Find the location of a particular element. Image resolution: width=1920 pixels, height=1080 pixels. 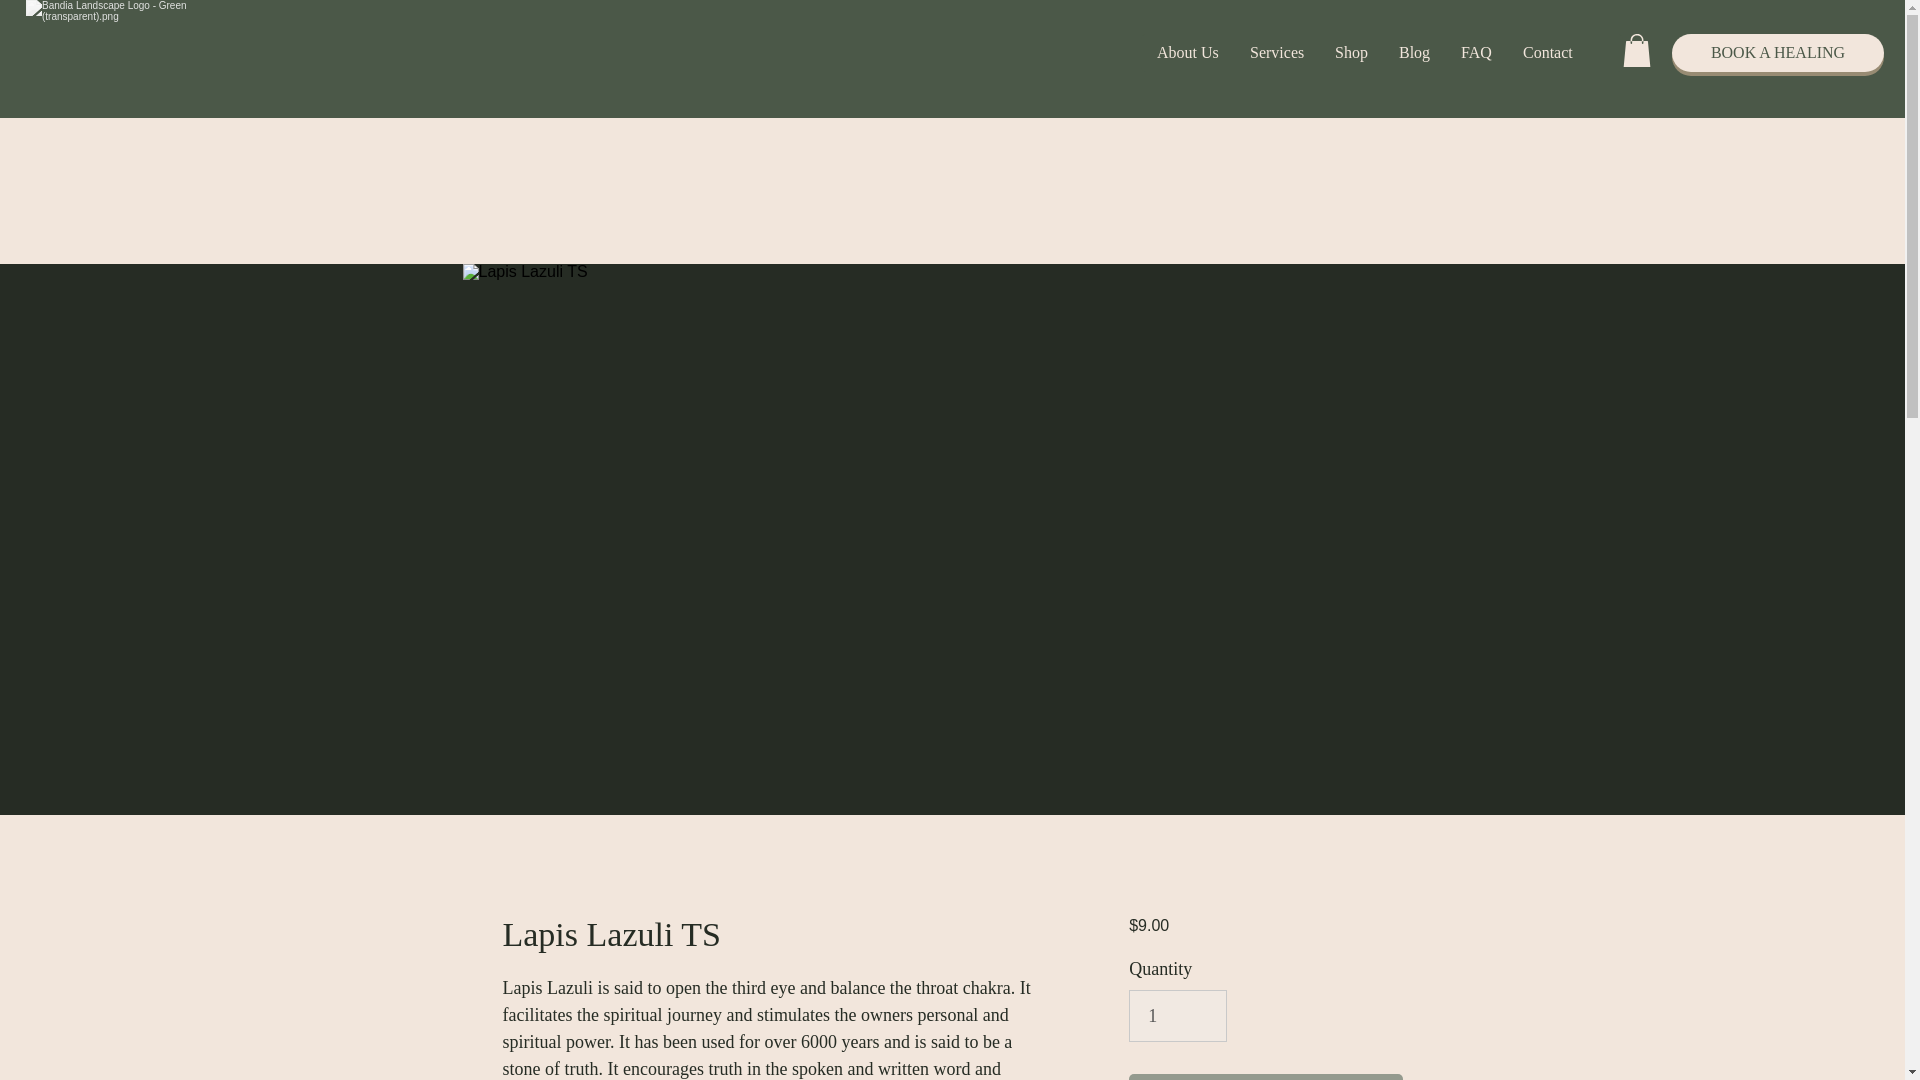

Add to Cart is located at coordinates (1264, 1076).